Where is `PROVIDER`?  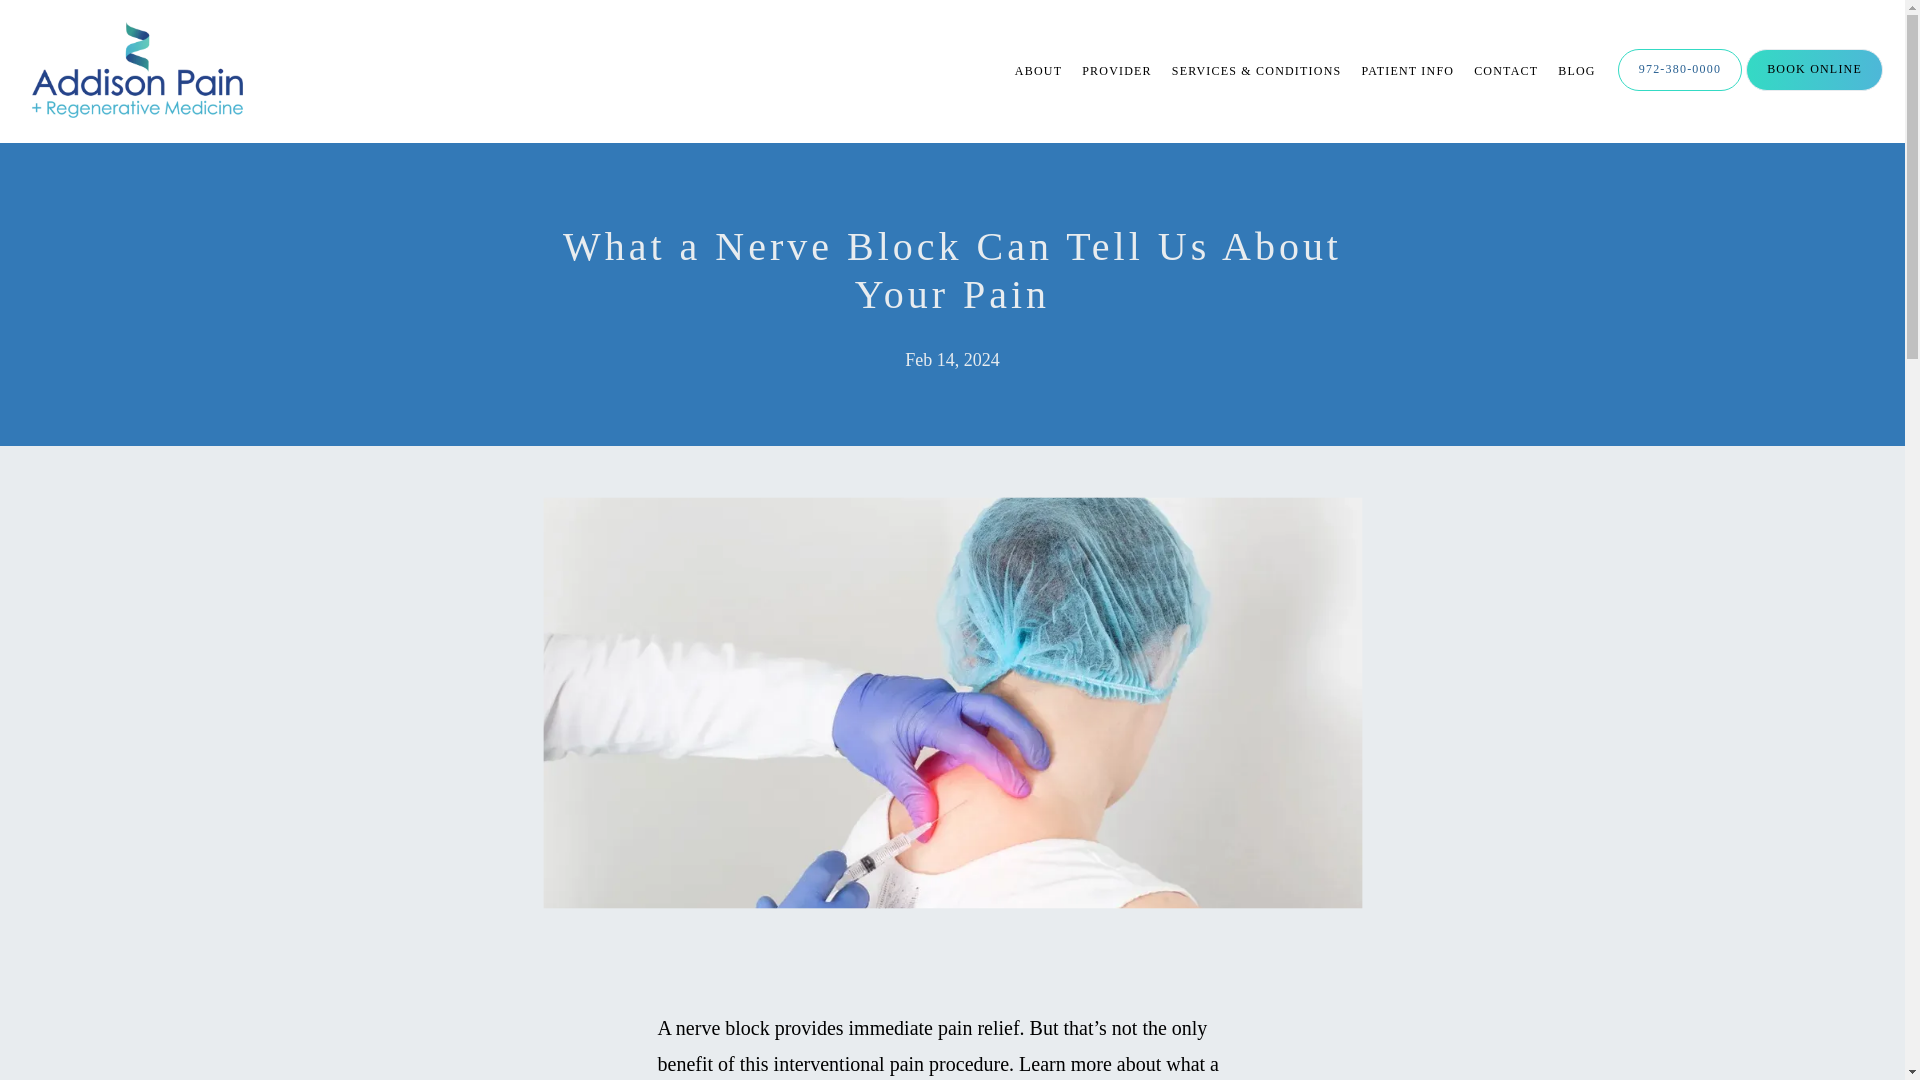
PROVIDER is located at coordinates (1117, 70).